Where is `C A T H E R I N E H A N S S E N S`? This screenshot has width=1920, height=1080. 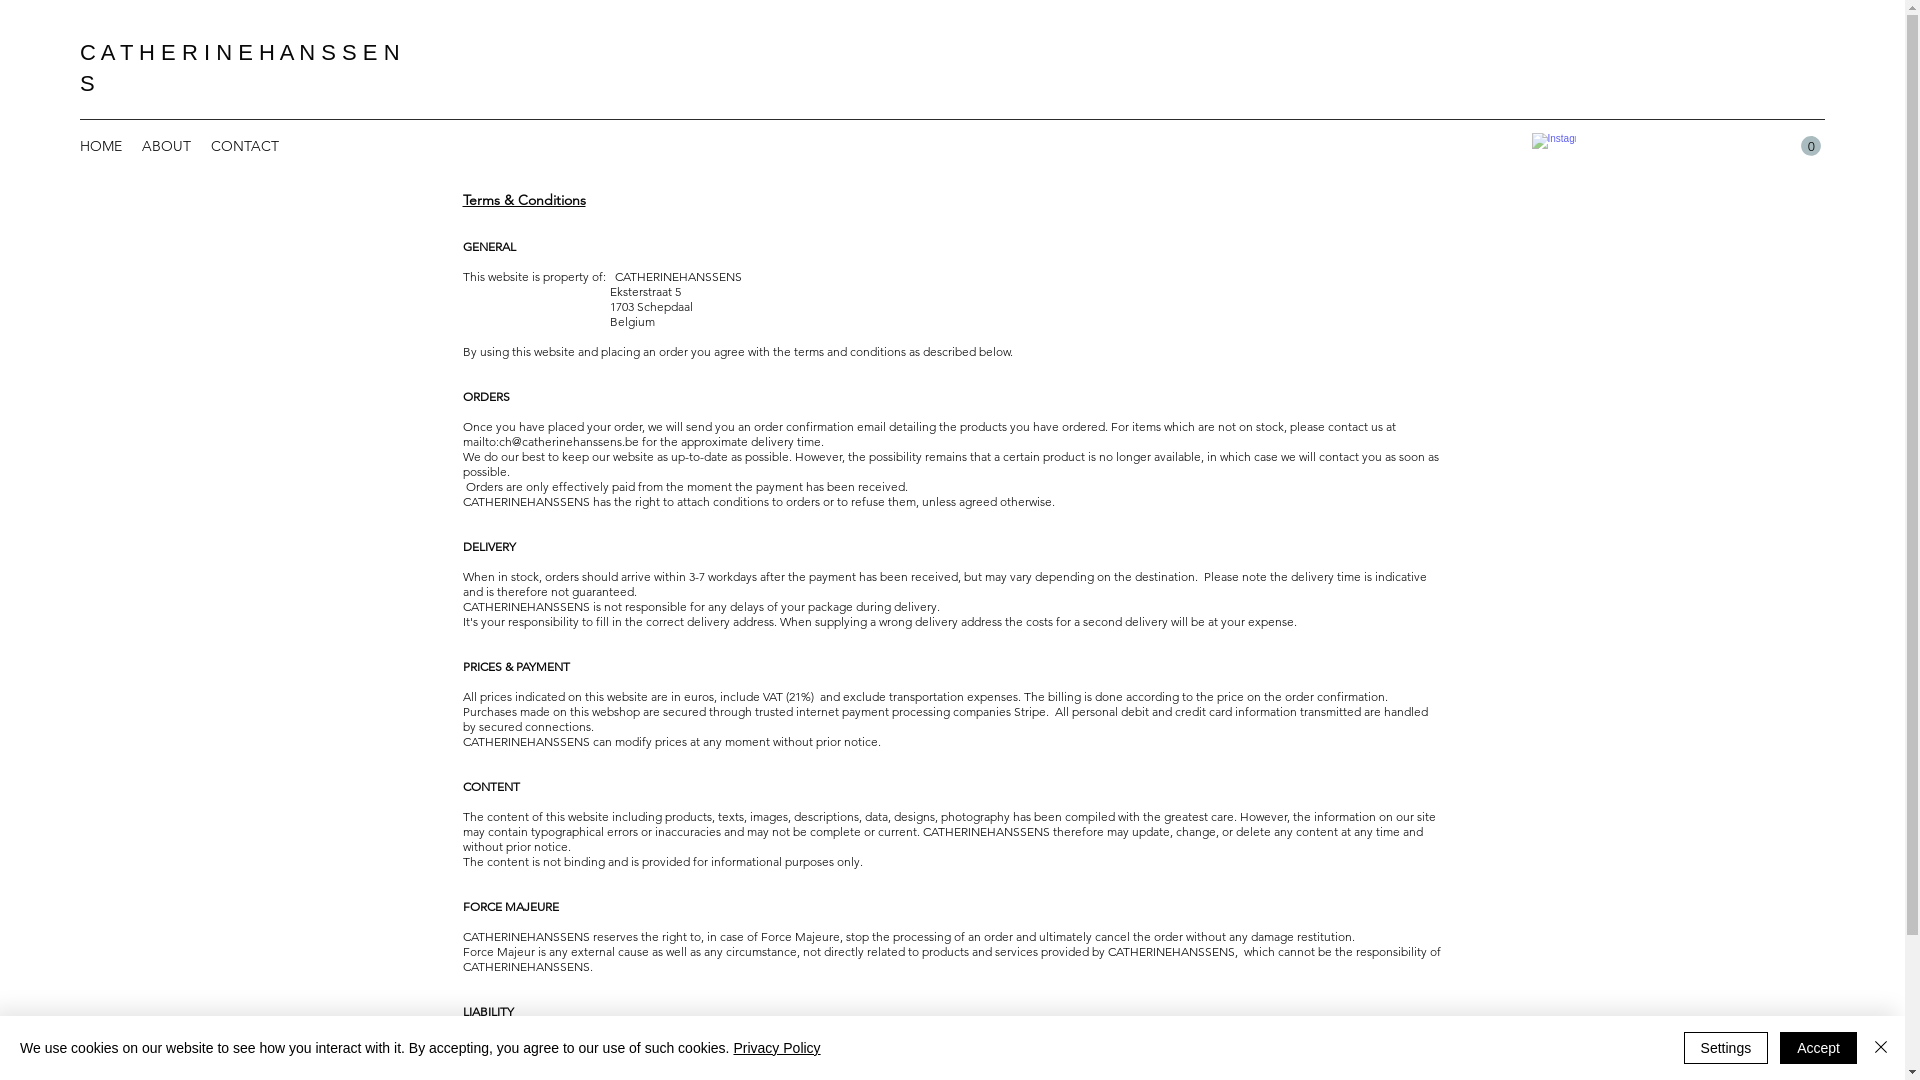 C A T H E R I N E H A N S S E N S is located at coordinates (240, 68).